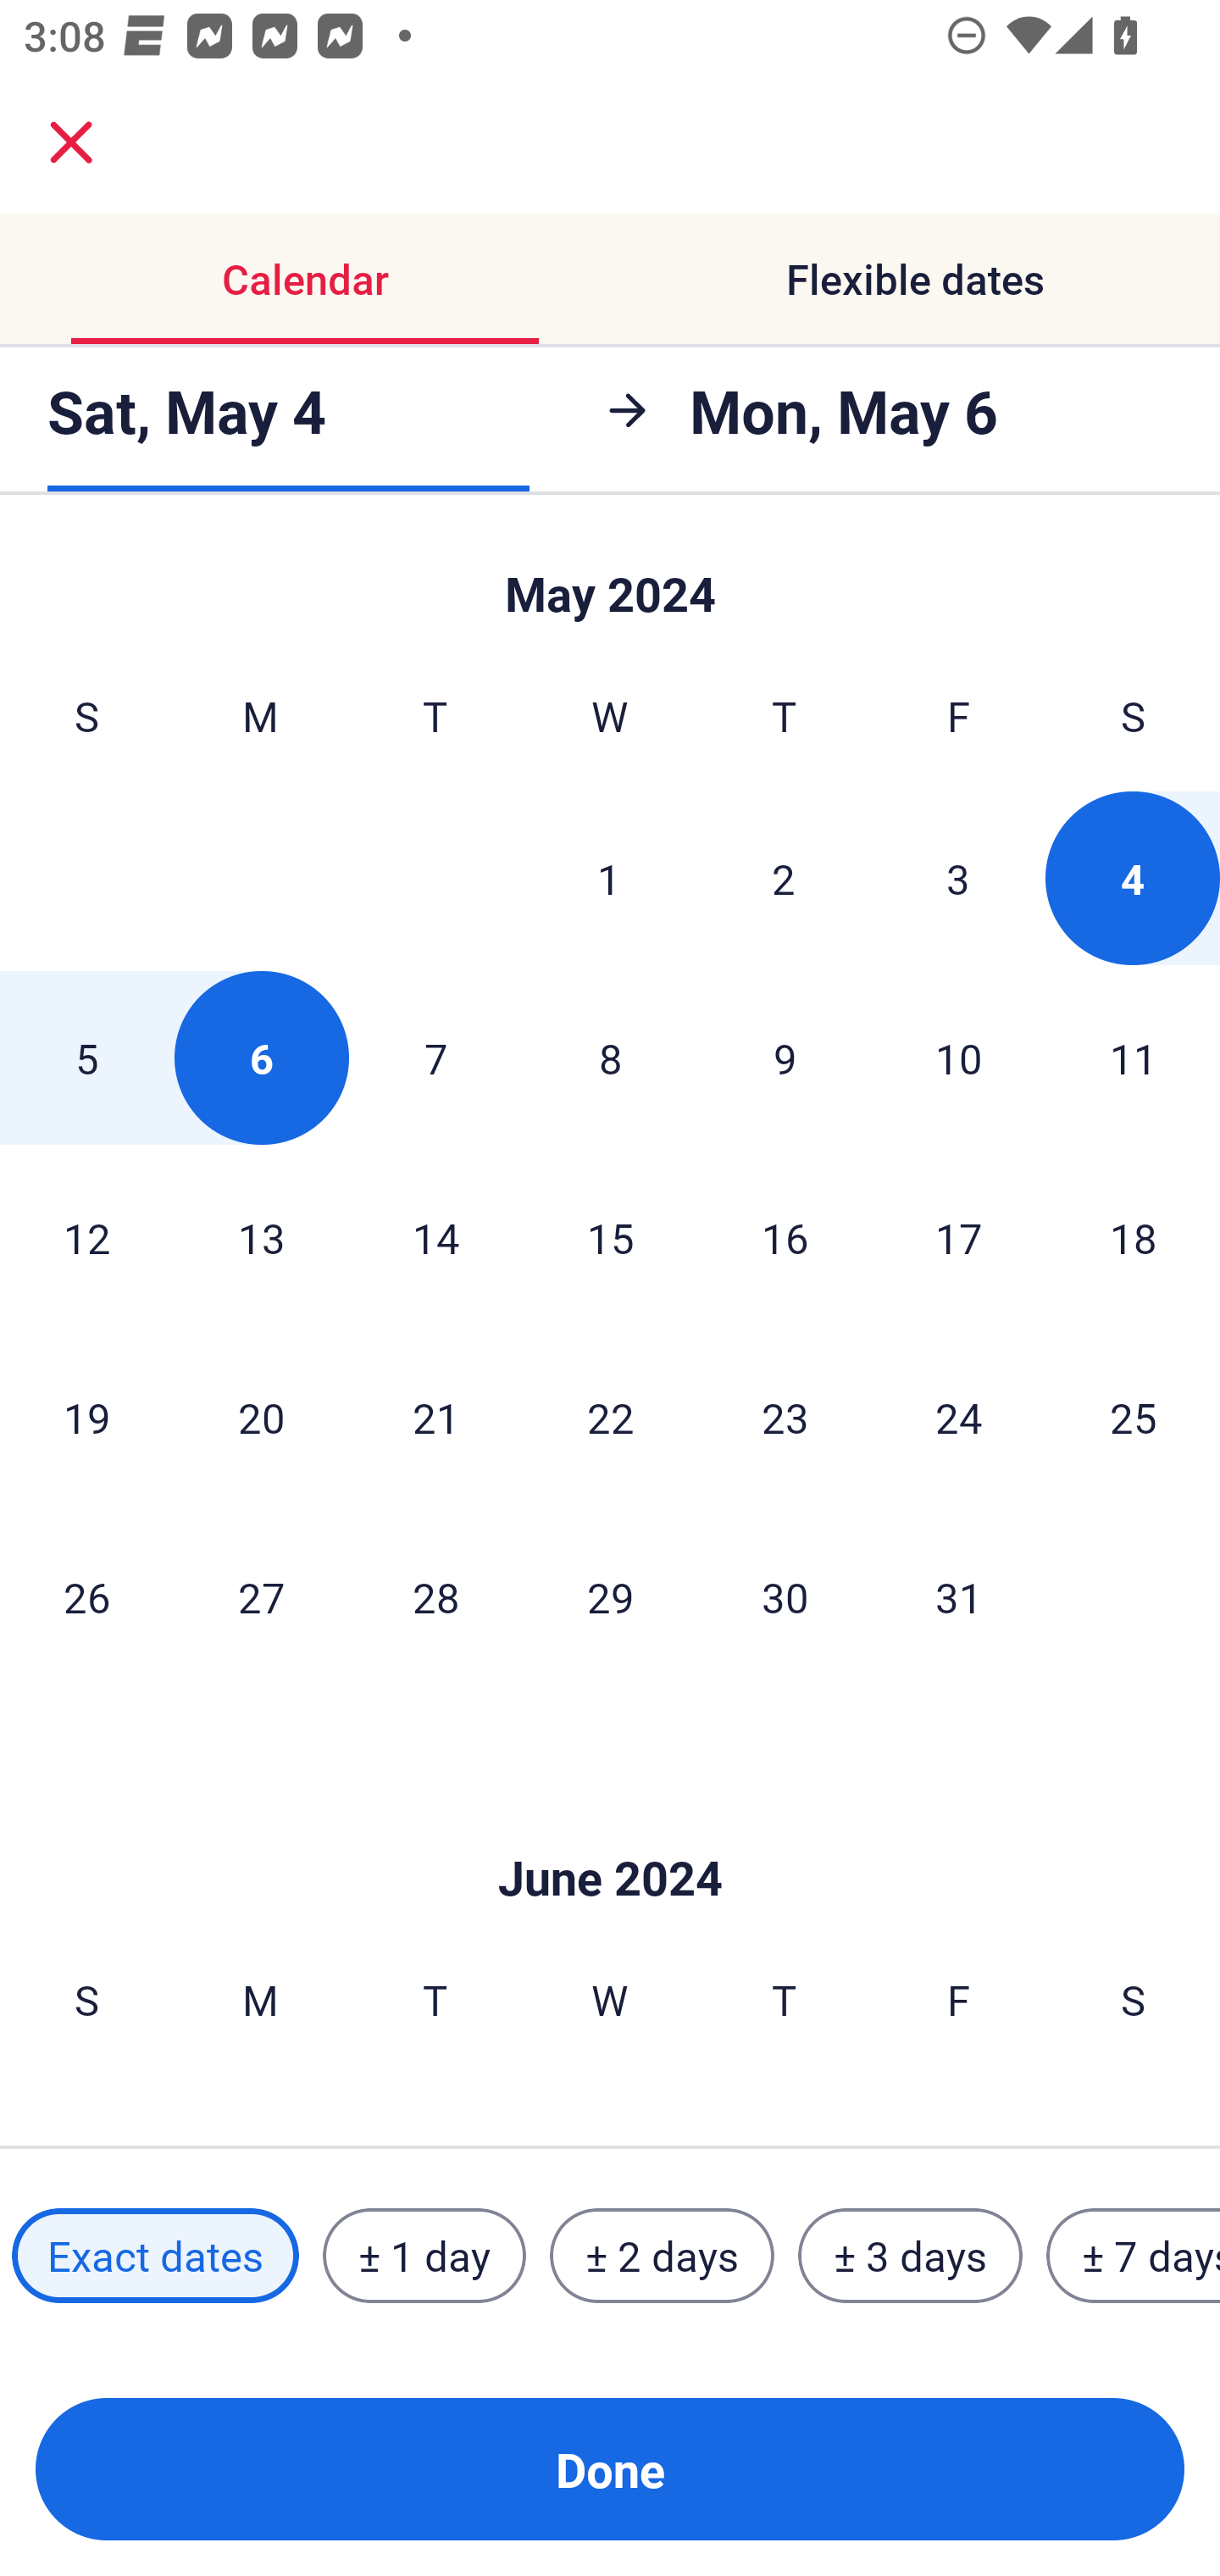 This screenshot has height=2576, width=1220. What do you see at coordinates (1134, 1058) in the screenshot?
I see `11 Saturday, May 11, 2024` at bounding box center [1134, 1058].